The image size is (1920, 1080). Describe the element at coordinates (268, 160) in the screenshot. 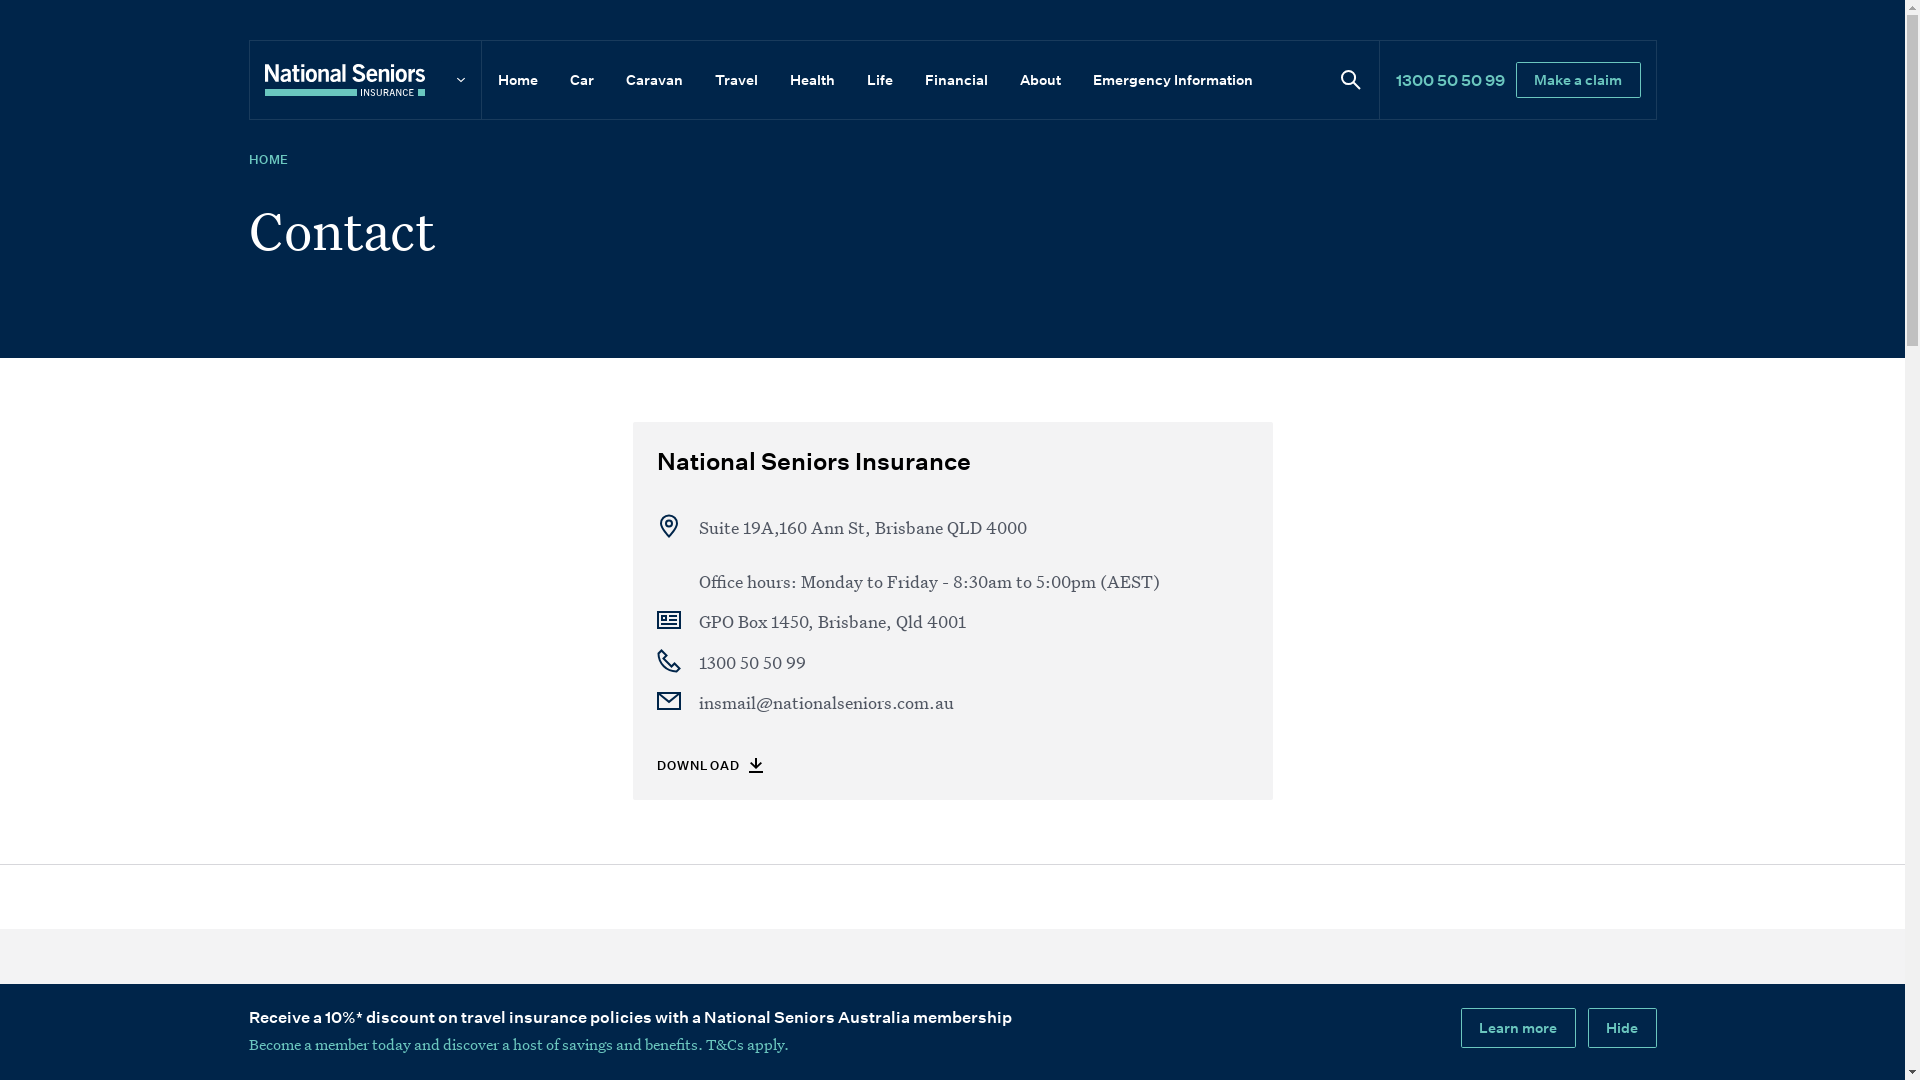

I see `HOME` at that location.